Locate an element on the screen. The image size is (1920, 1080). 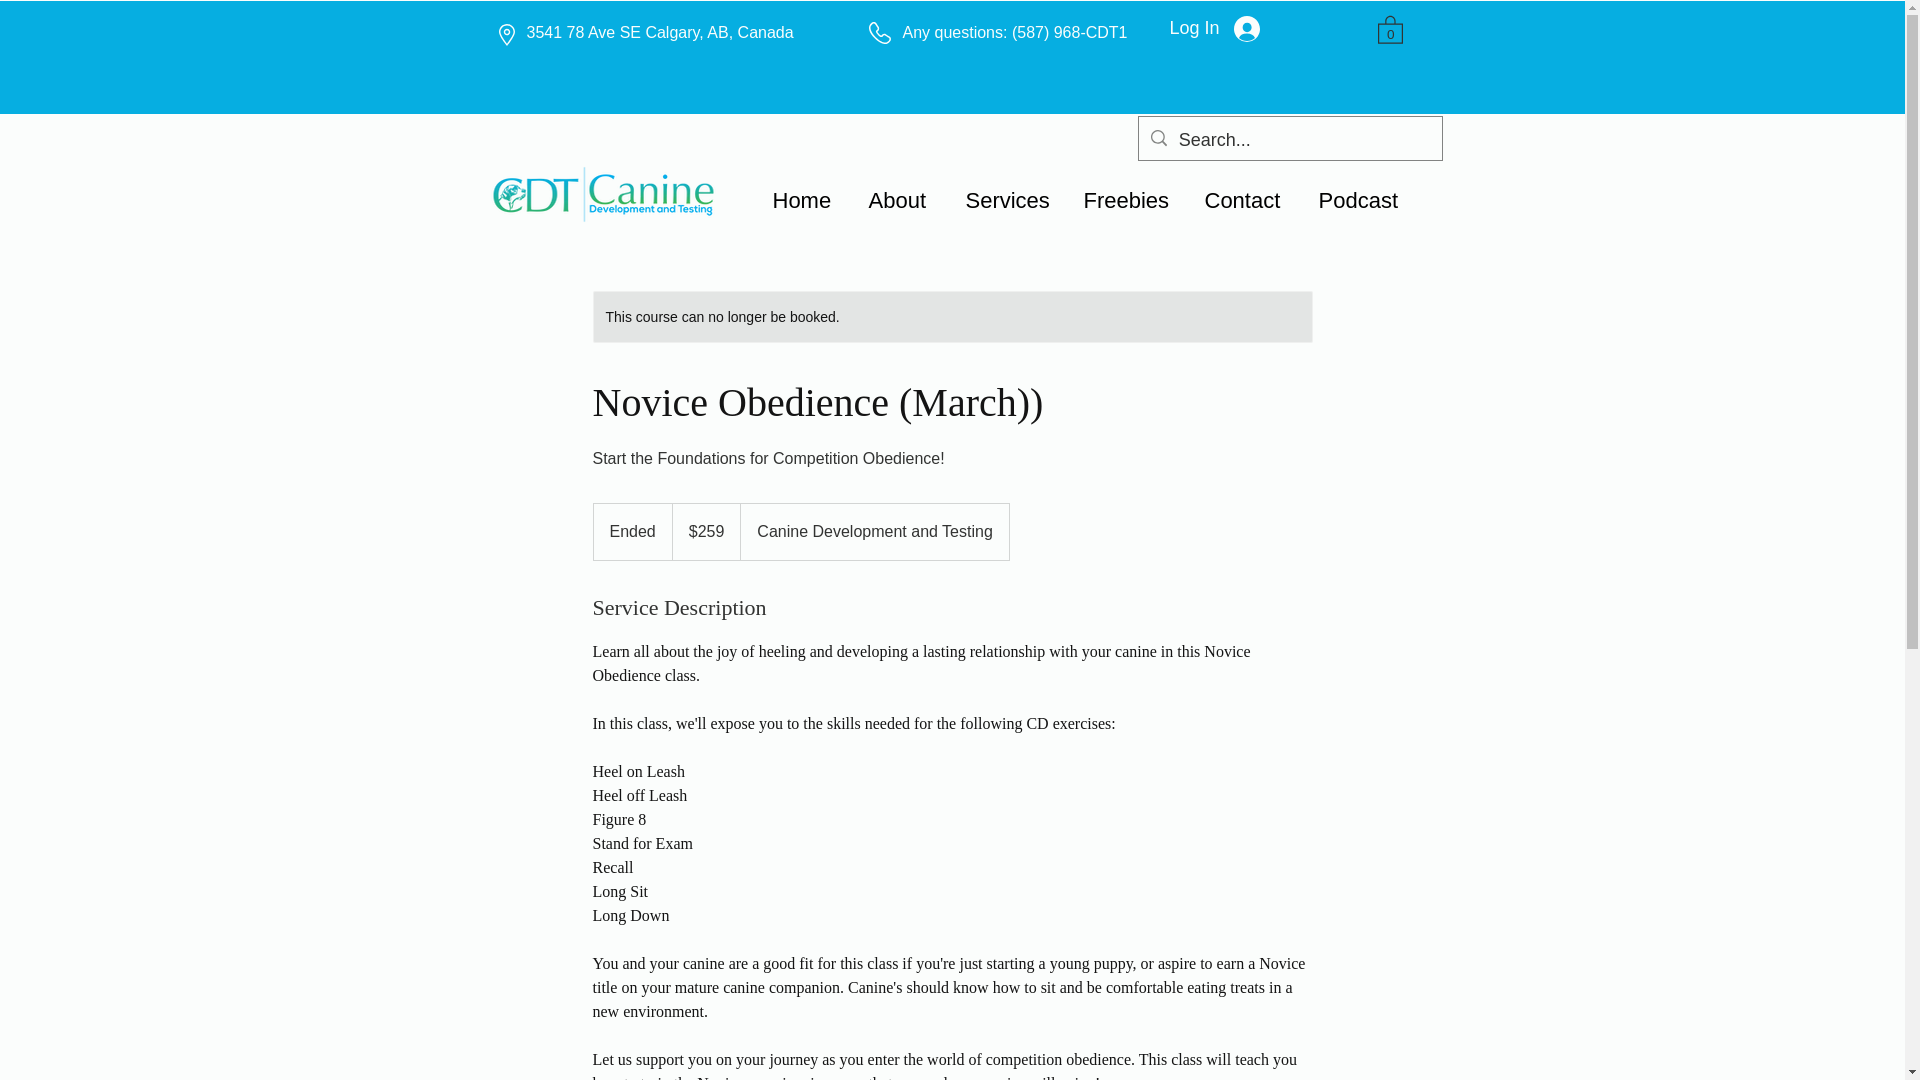
Freebies is located at coordinates (1134, 200).